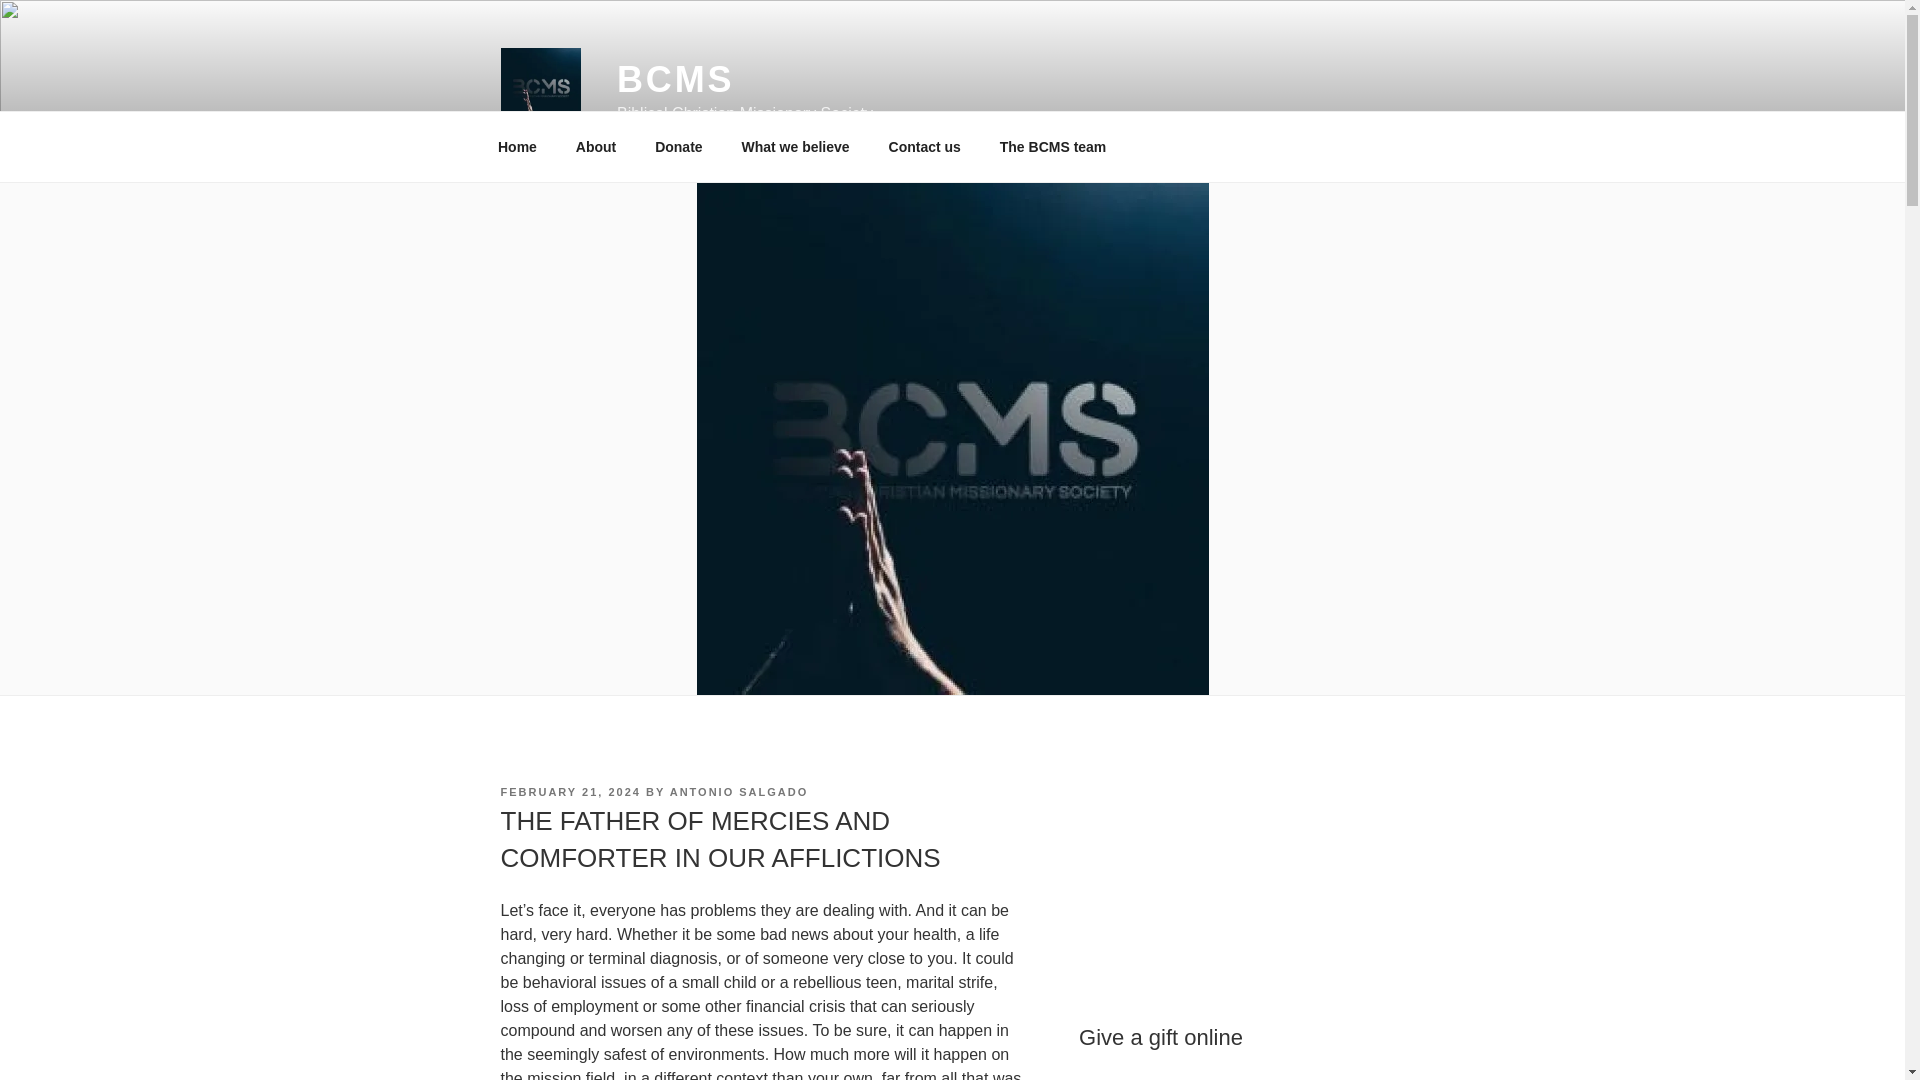  What do you see at coordinates (596, 146) in the screenshot?
I see `About` at bounding box center [596, 146].